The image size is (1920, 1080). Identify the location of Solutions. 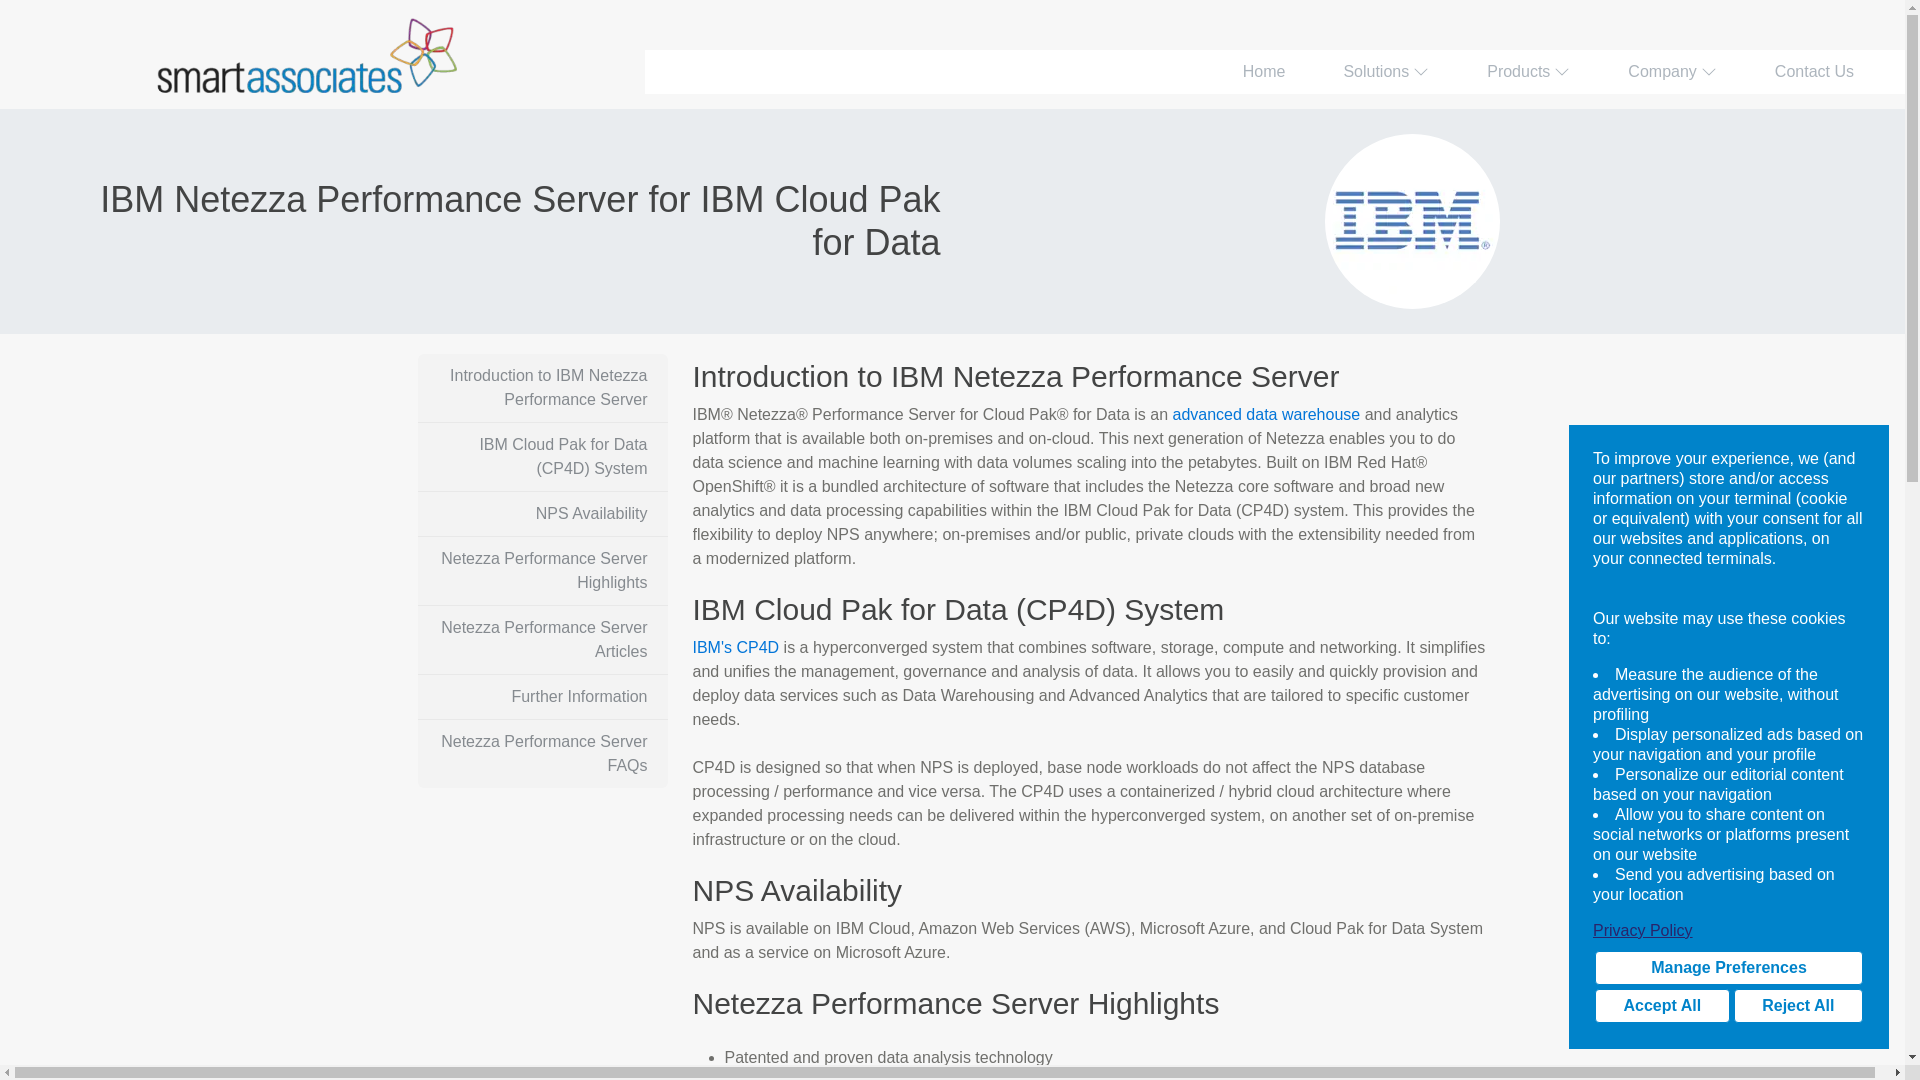
(1386, 71).